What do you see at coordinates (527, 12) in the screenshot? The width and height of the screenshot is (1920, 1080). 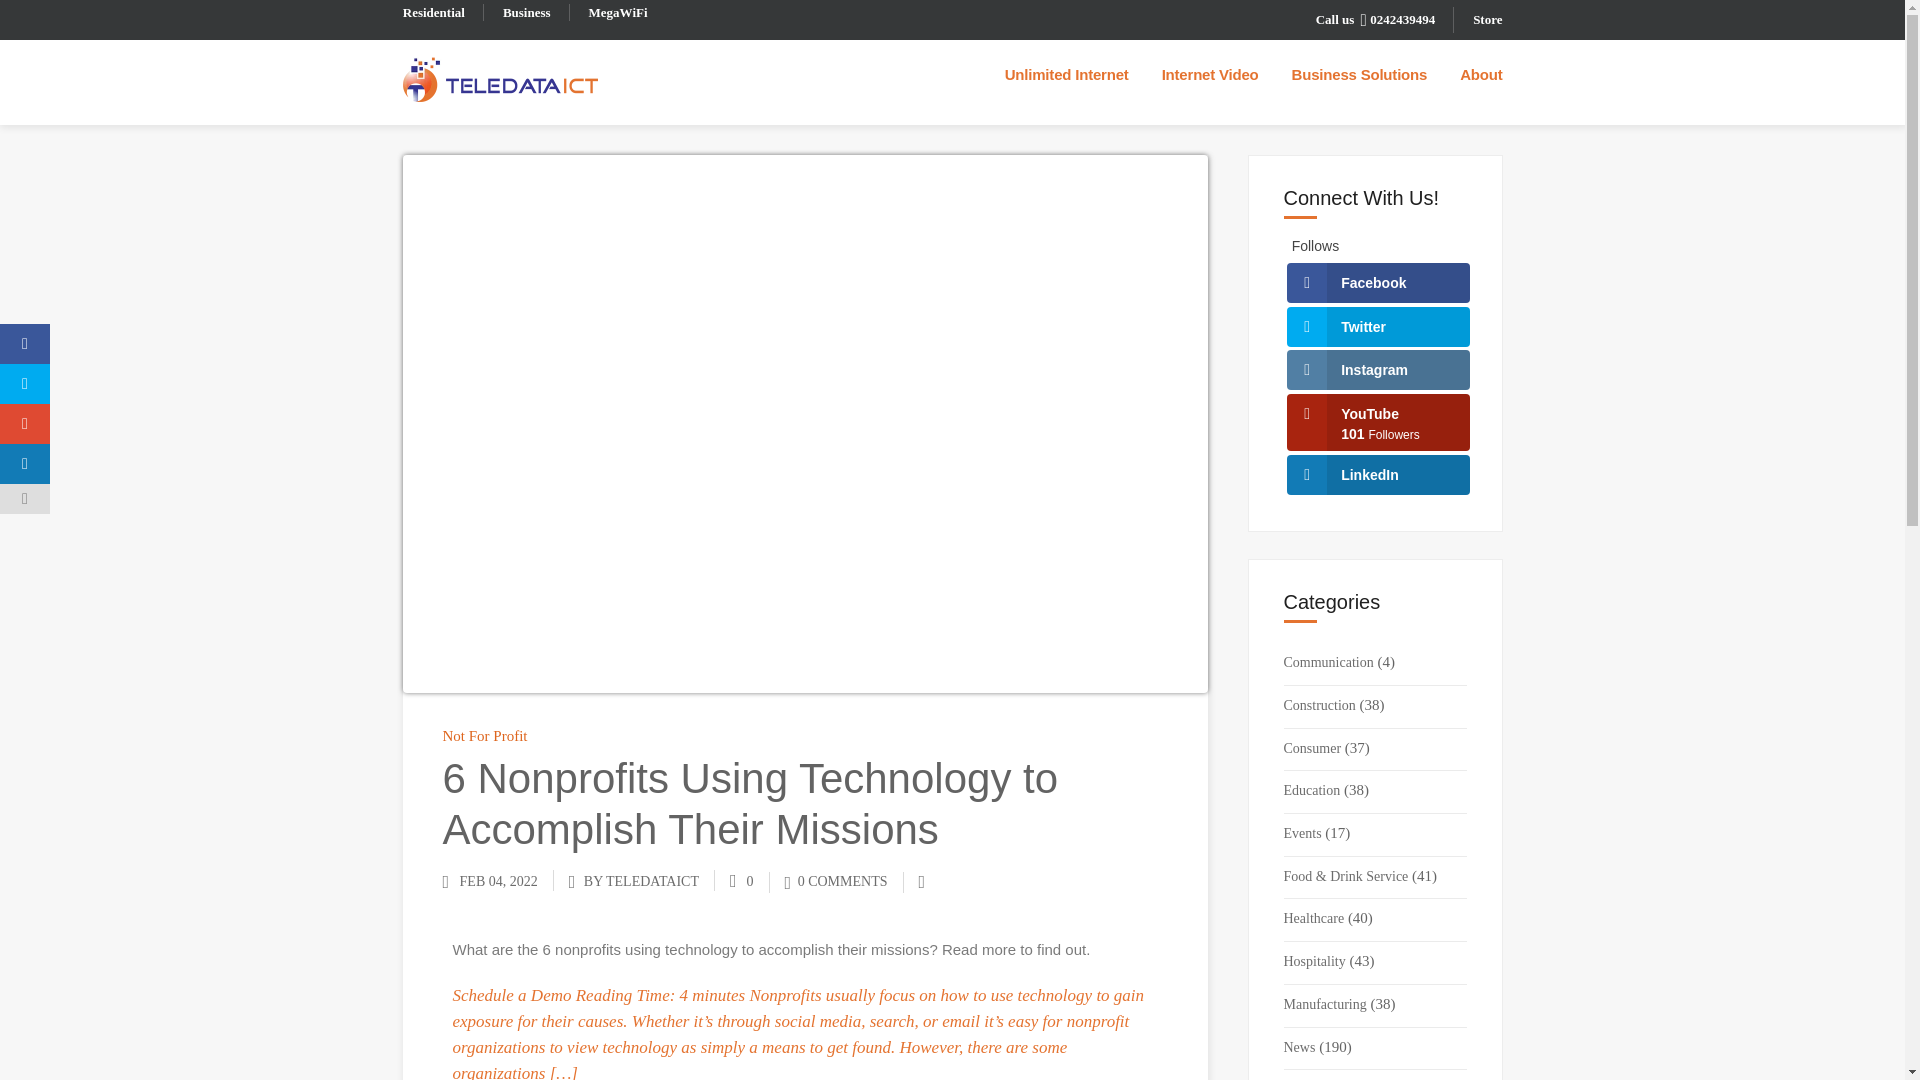 I see `Business` at bounding box center [527, 12].